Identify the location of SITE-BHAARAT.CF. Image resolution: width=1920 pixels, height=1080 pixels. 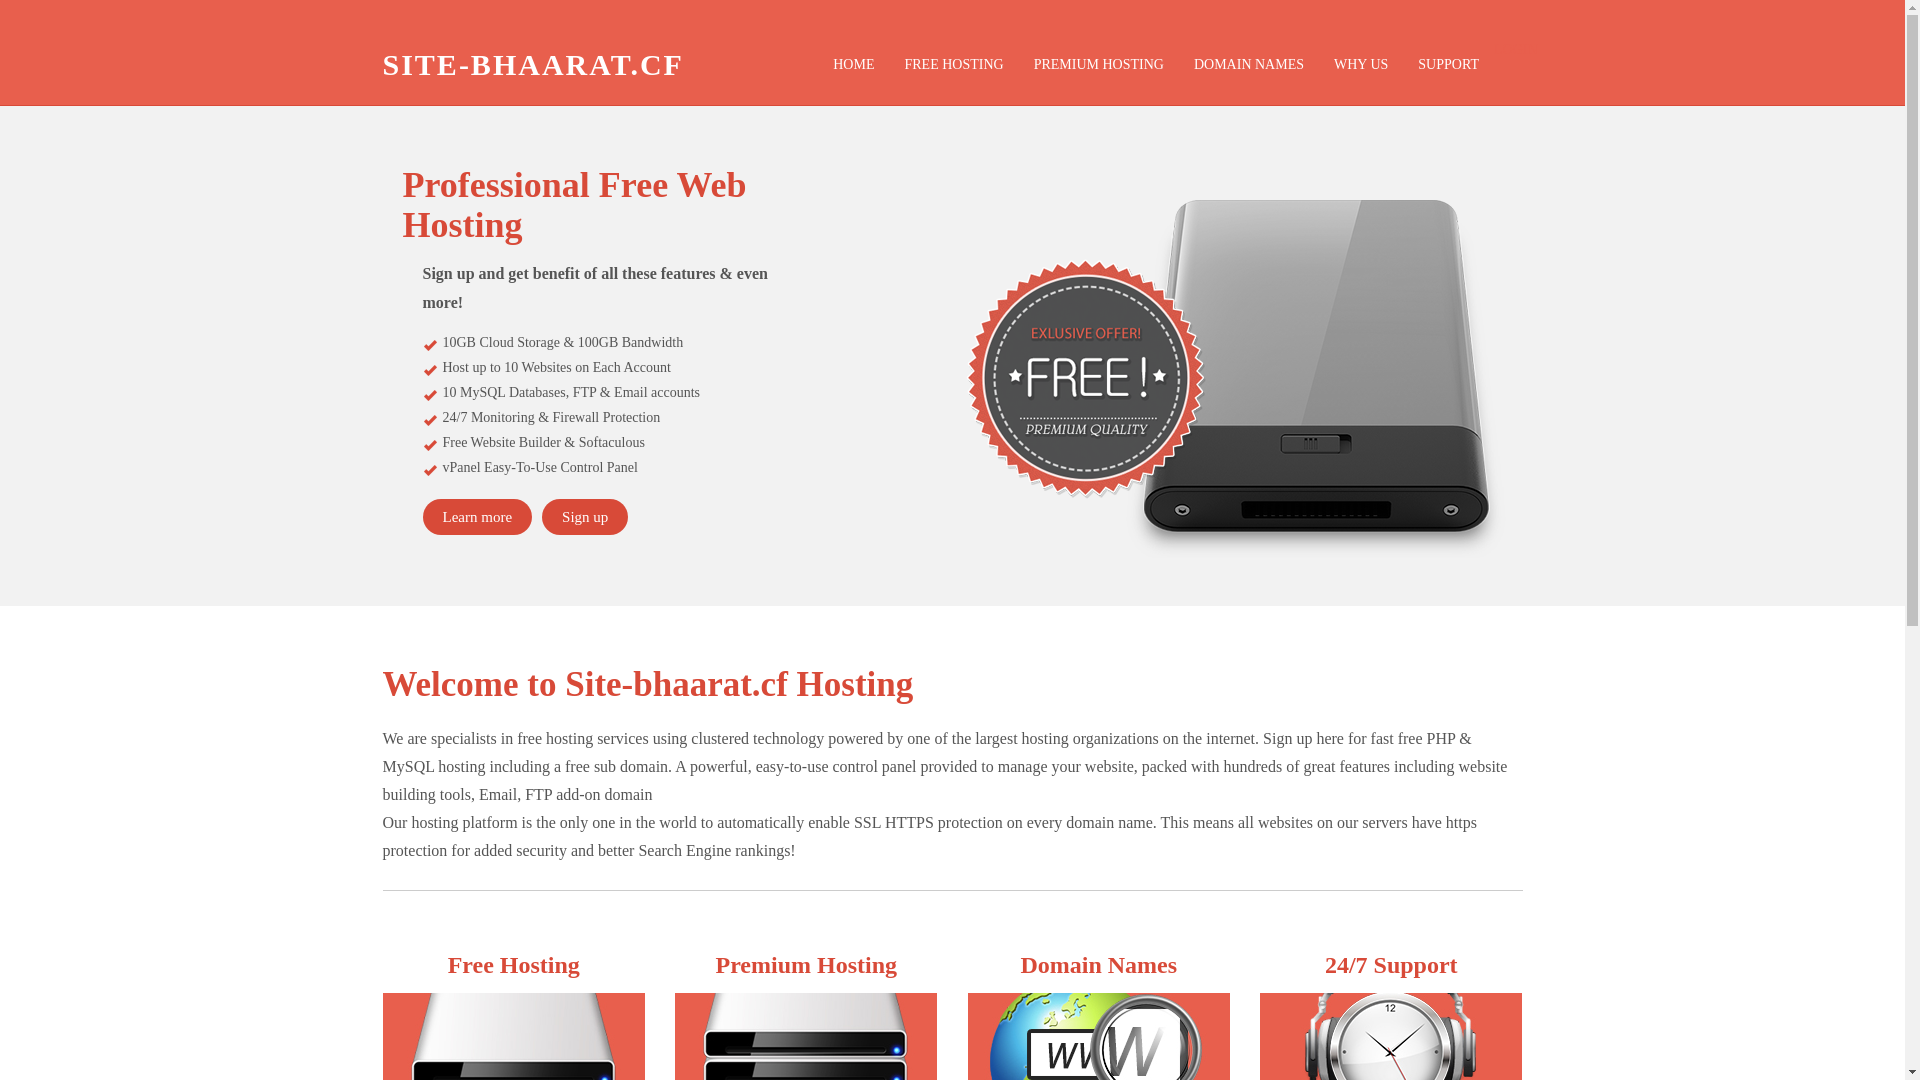
(534, 65).